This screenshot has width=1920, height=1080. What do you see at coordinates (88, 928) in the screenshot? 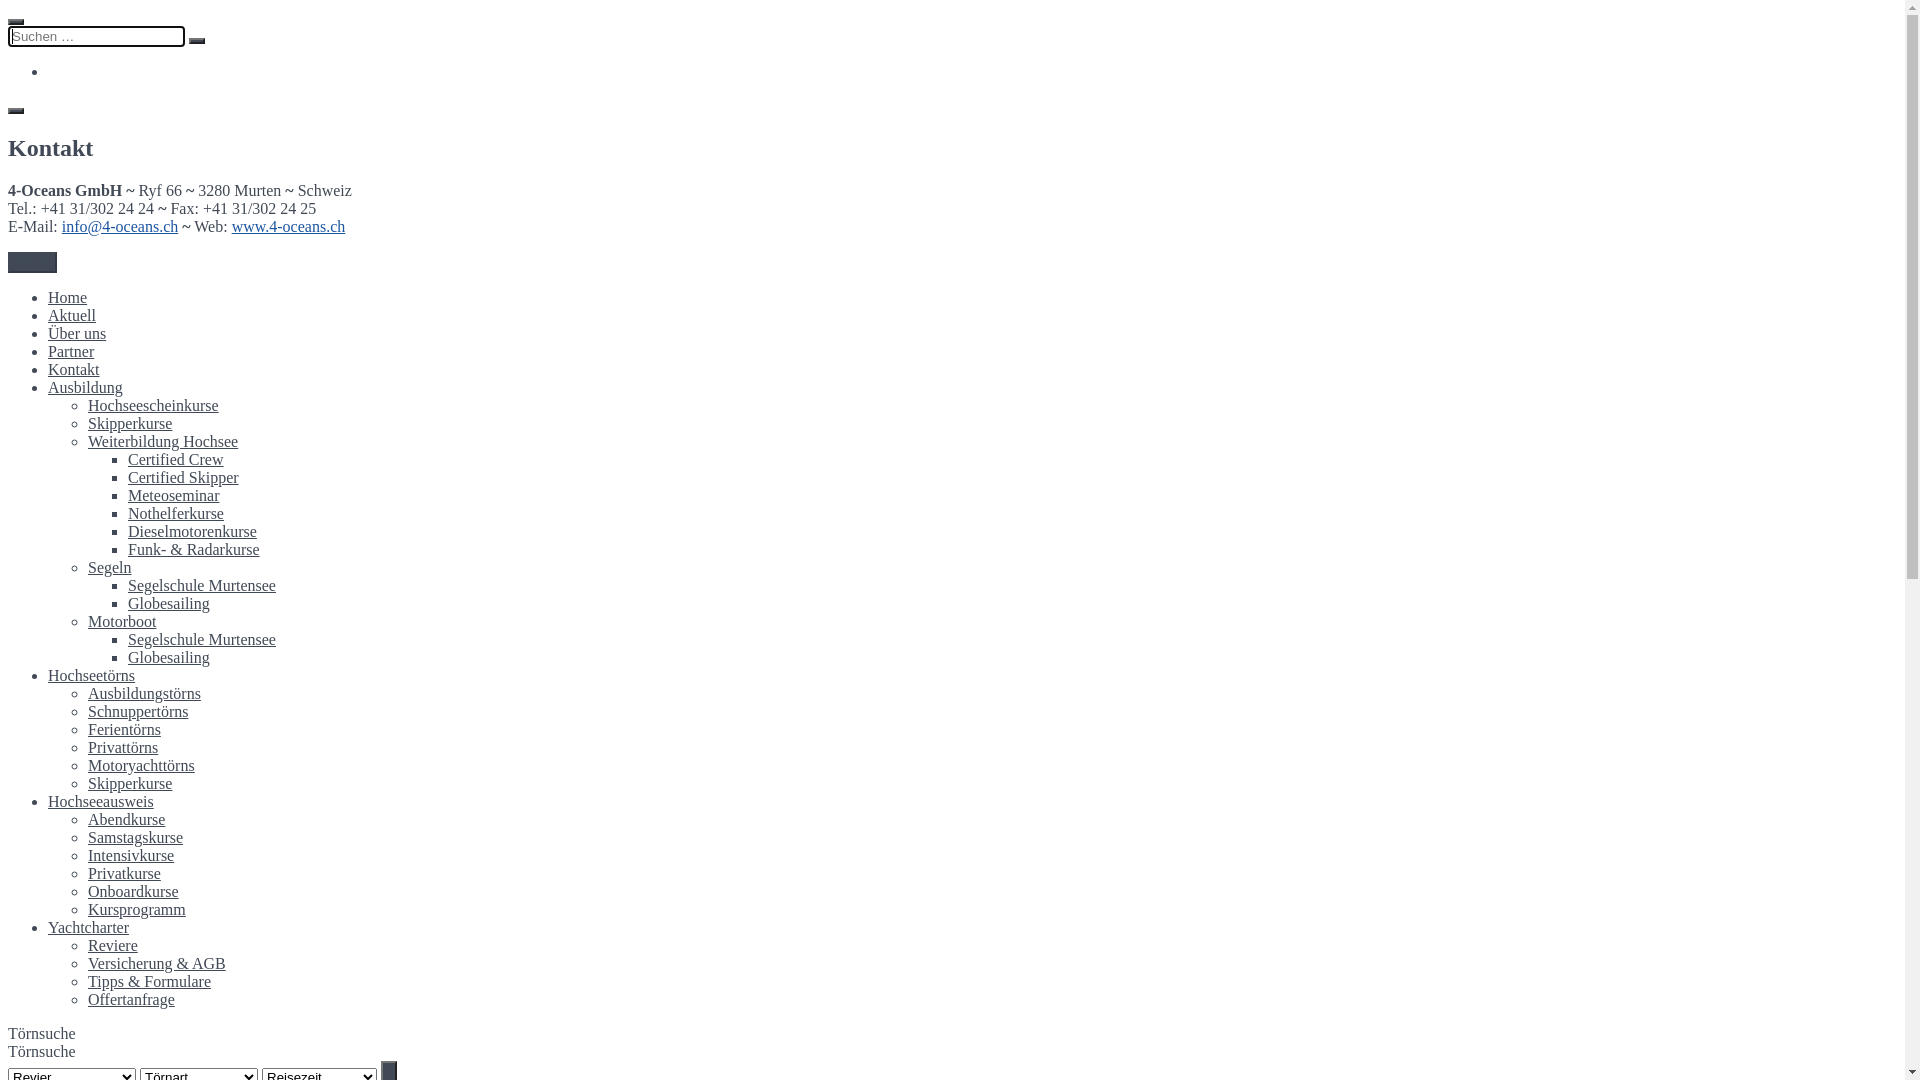
I see `Yachtcharter` at bounding box center [88, 928].